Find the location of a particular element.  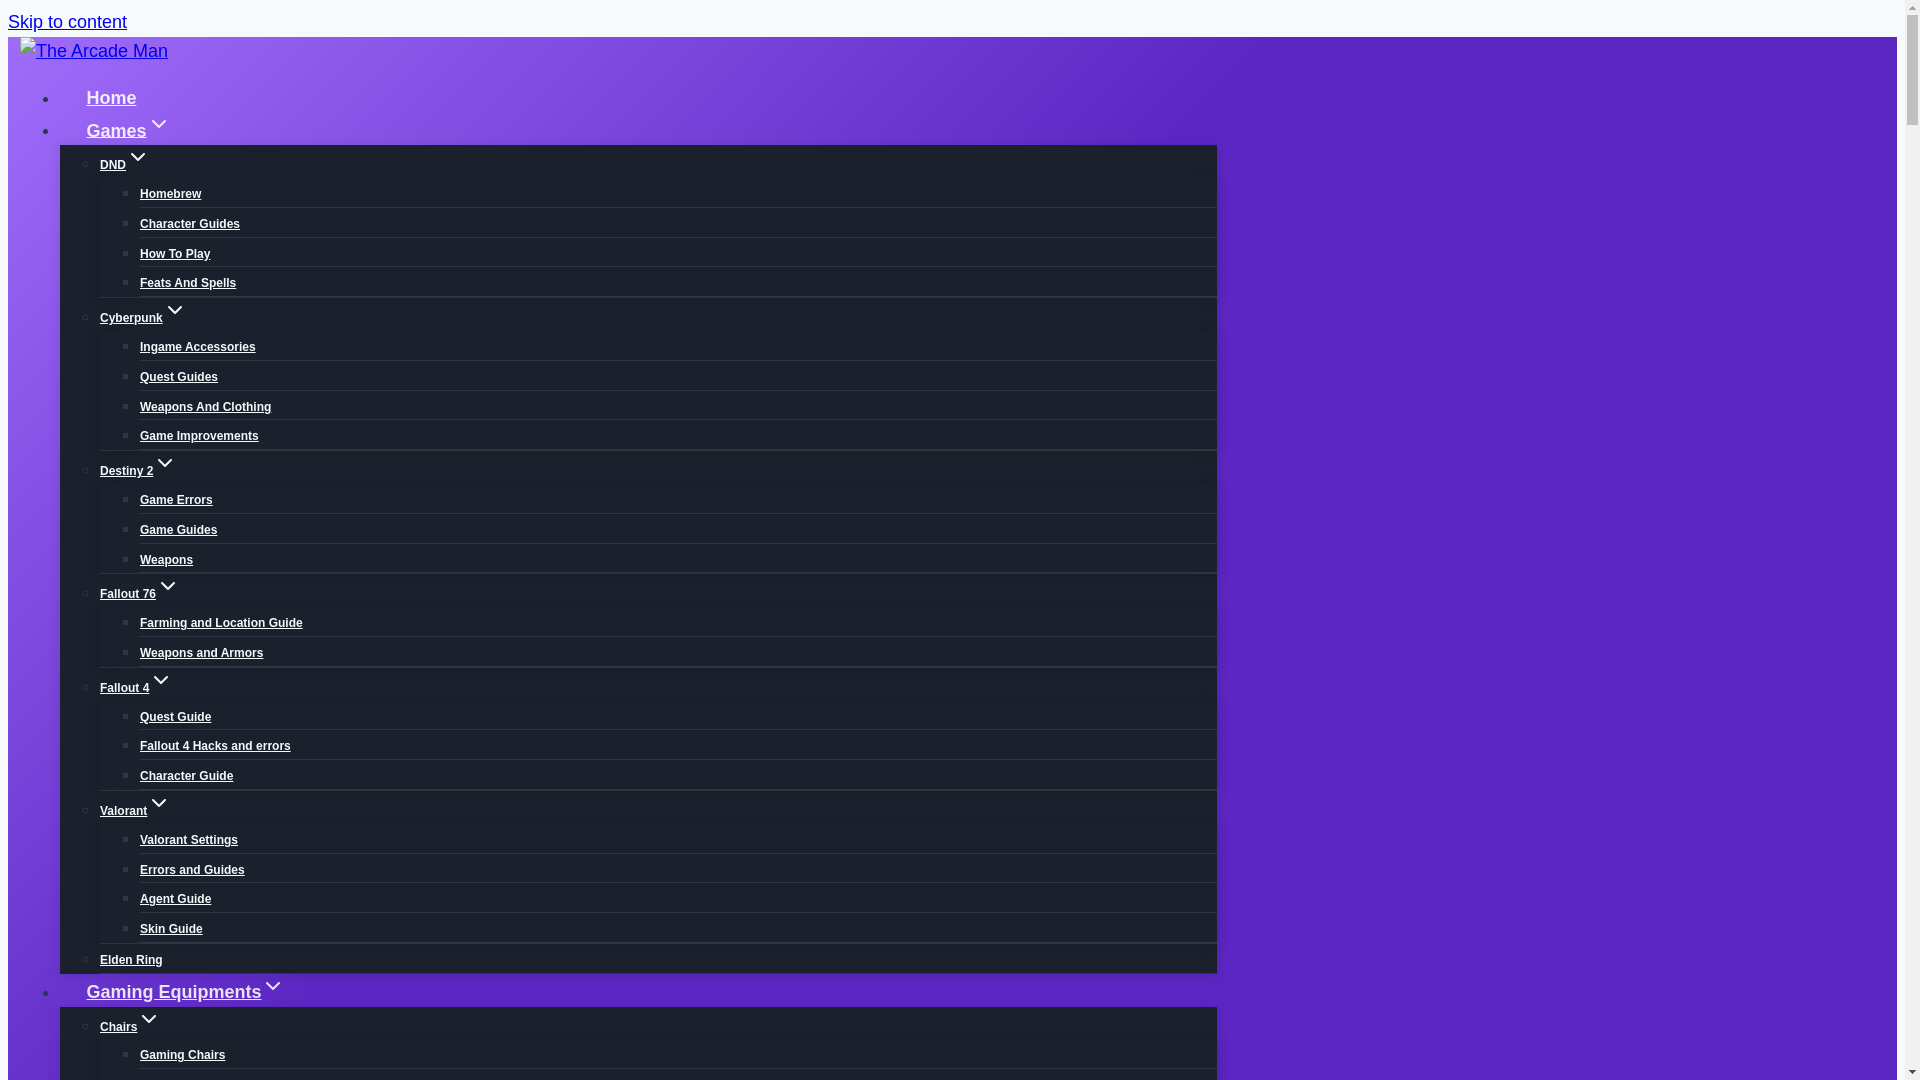

Gaming Chairs is located at coordinates (182, 1054).